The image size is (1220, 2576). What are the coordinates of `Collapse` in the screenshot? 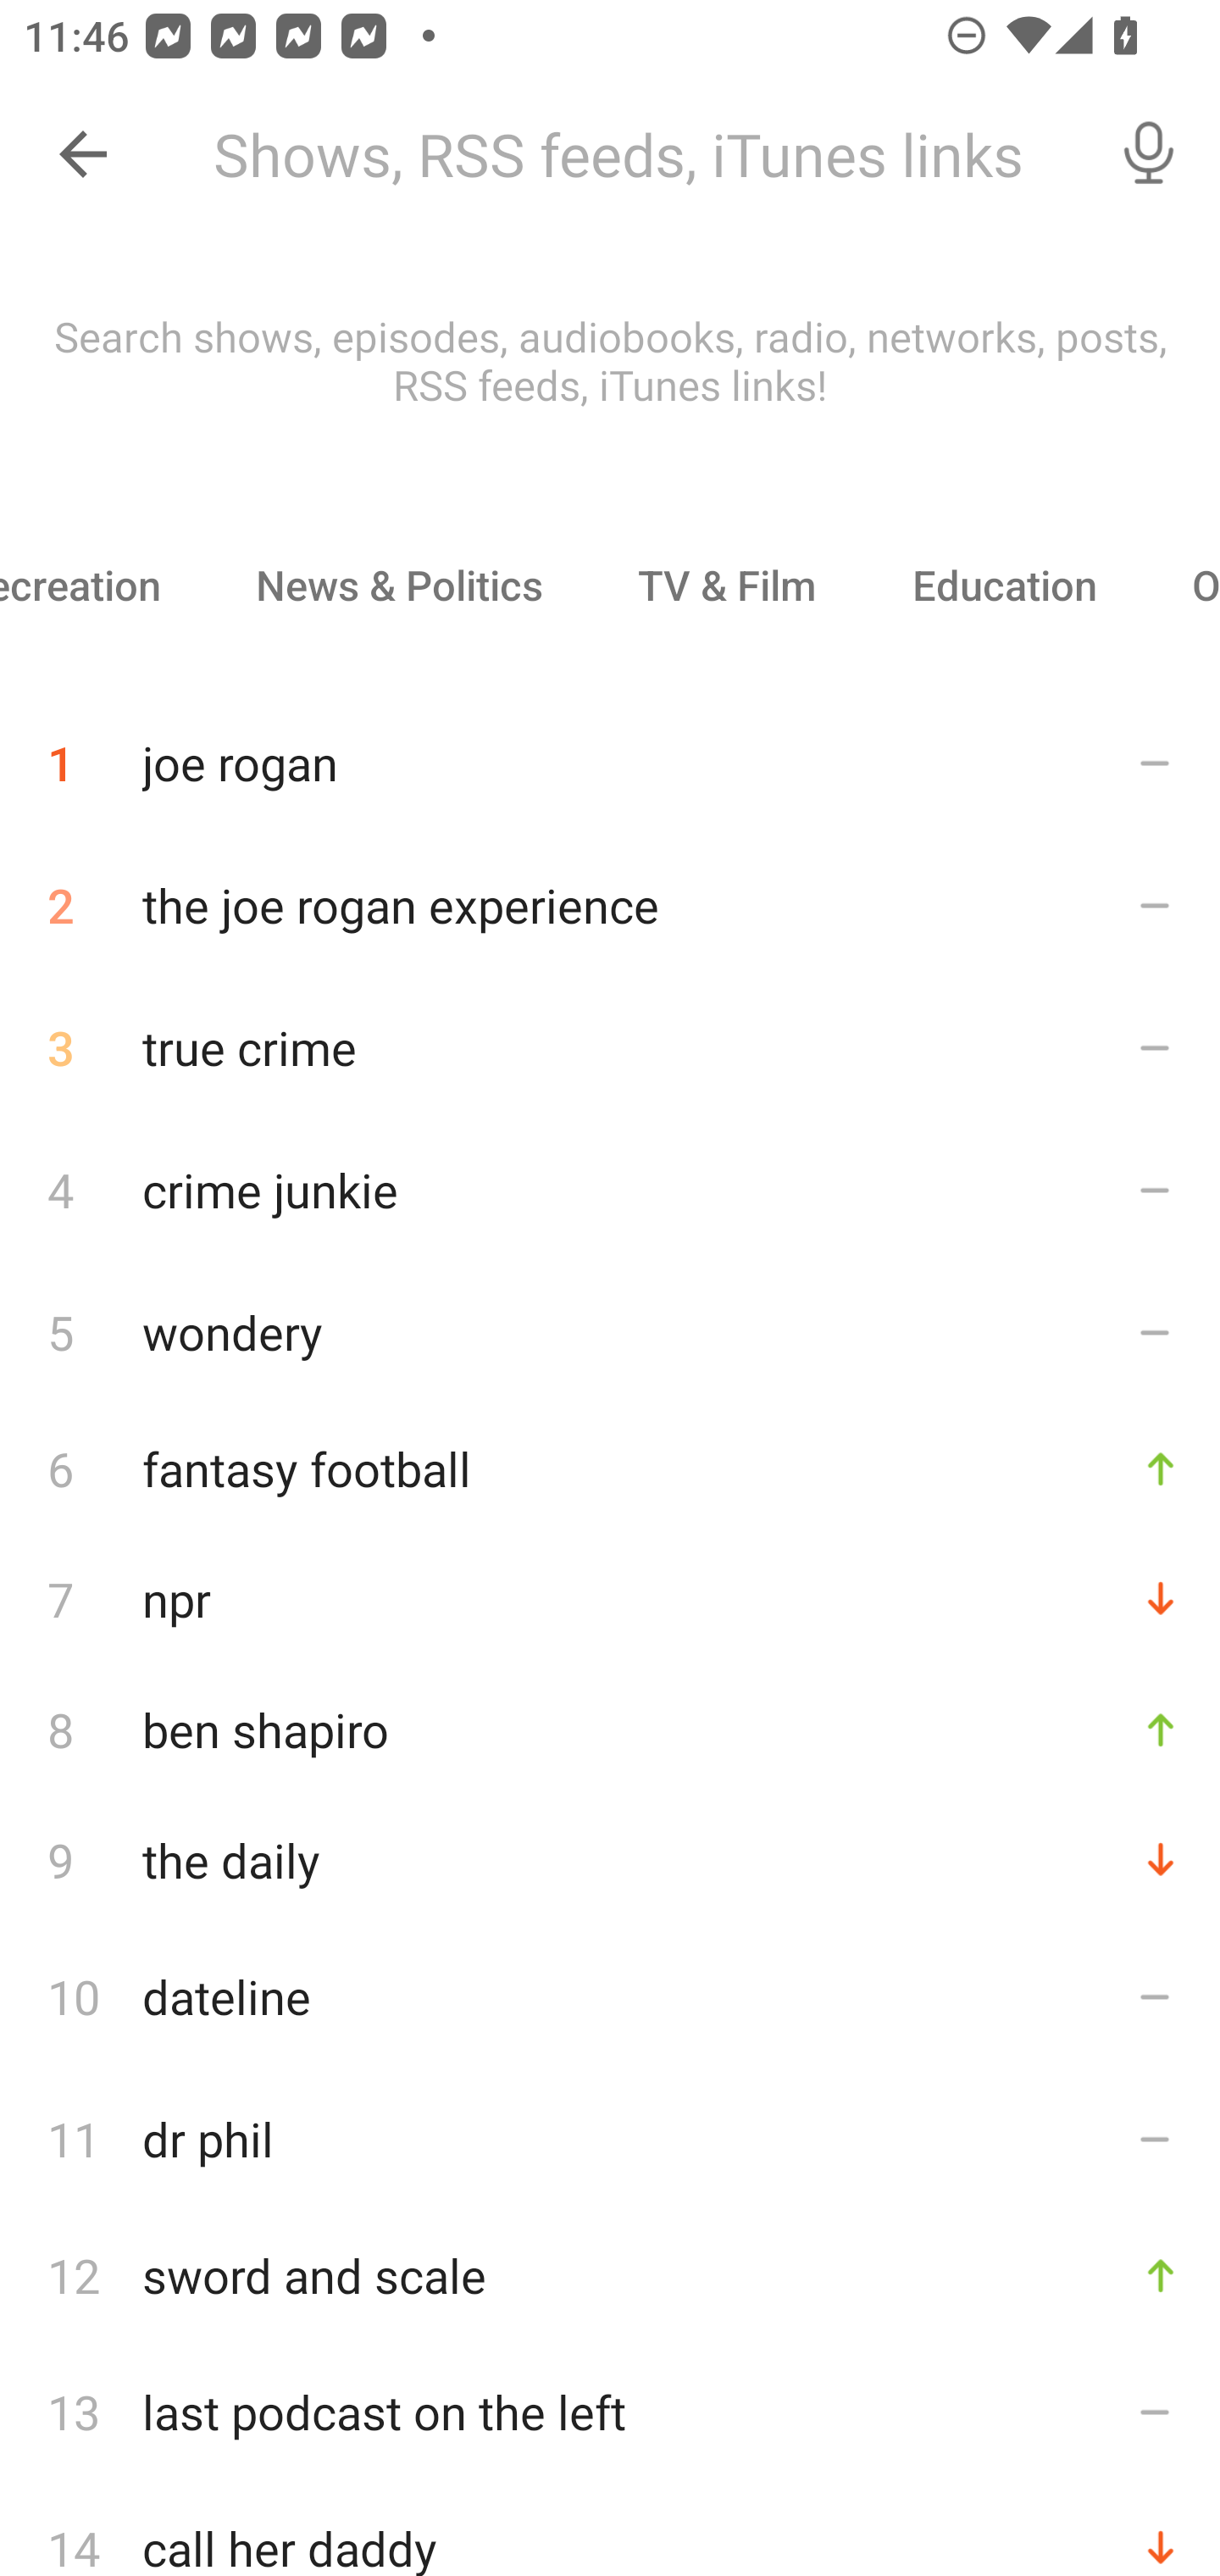 It's located at (83, 154).